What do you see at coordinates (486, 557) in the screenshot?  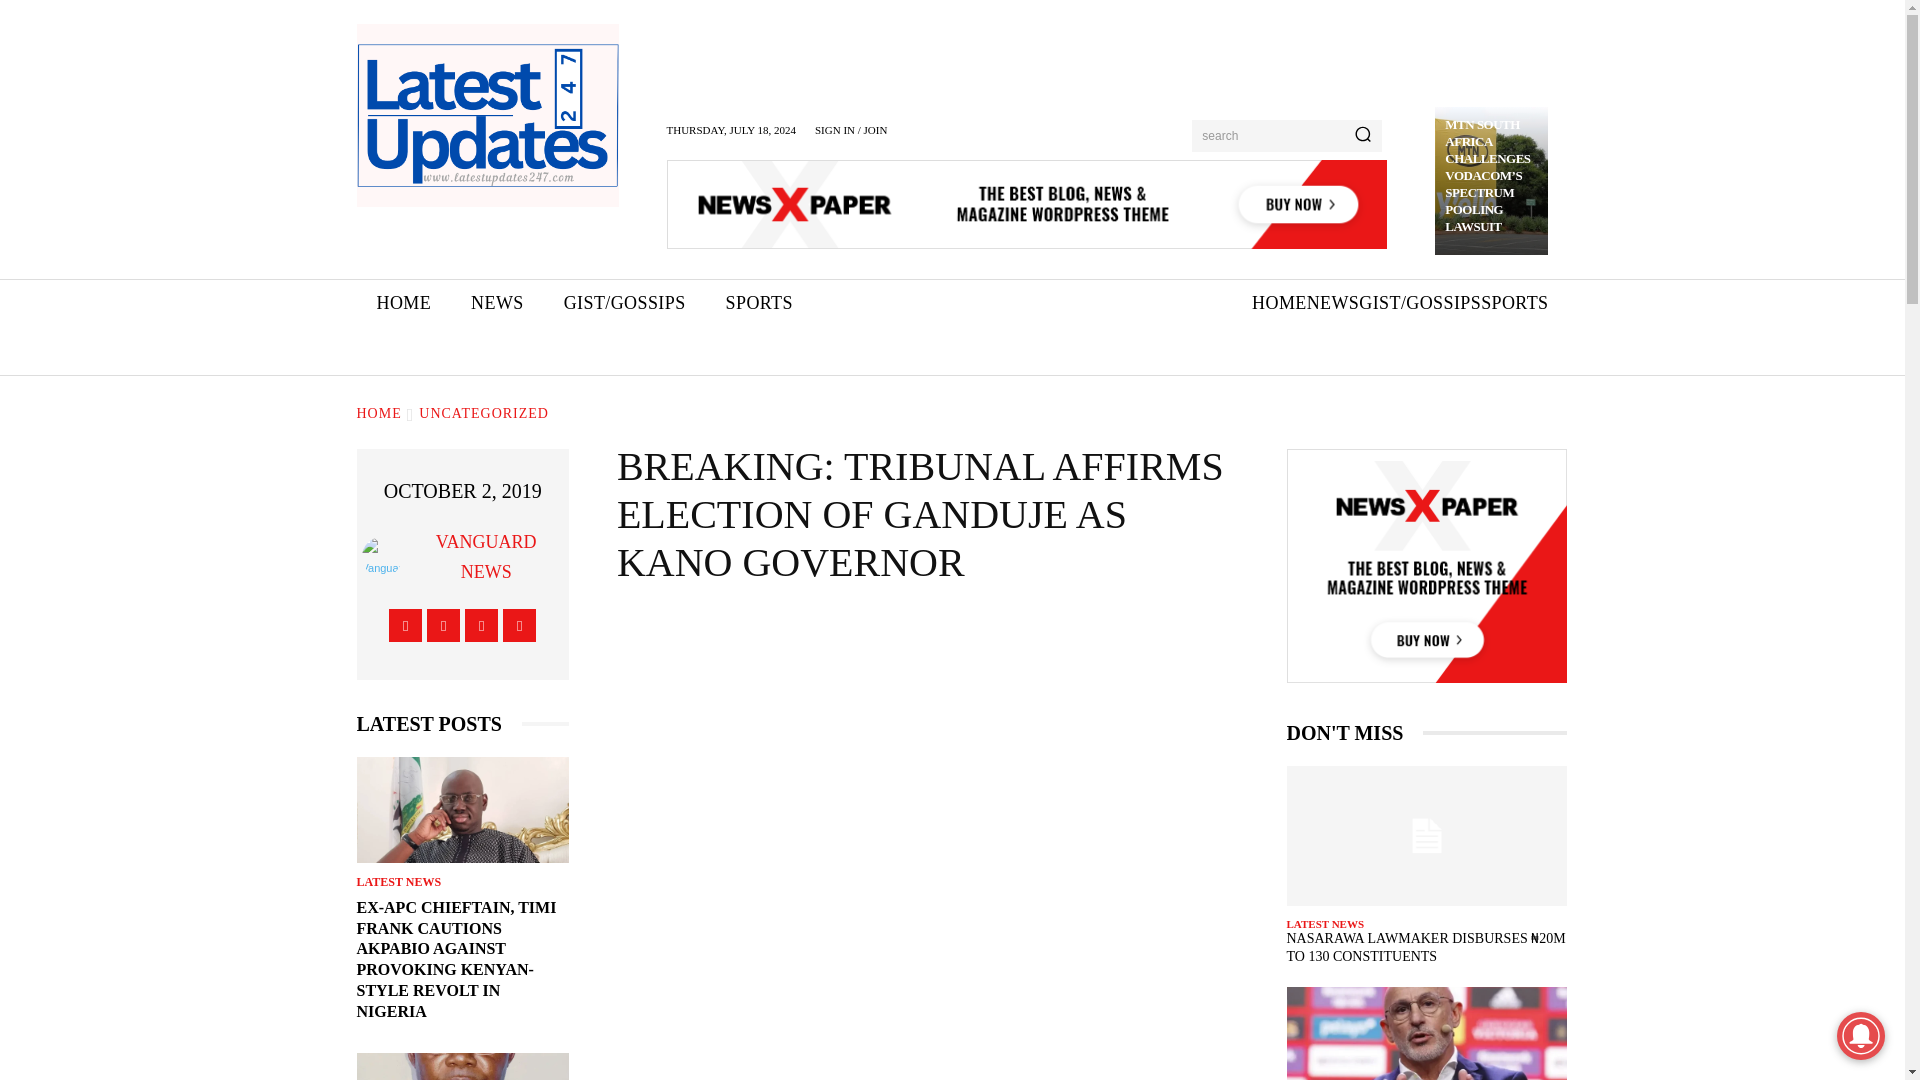 I see `VANGUARD NEWS` at bounding box center [486, 557].